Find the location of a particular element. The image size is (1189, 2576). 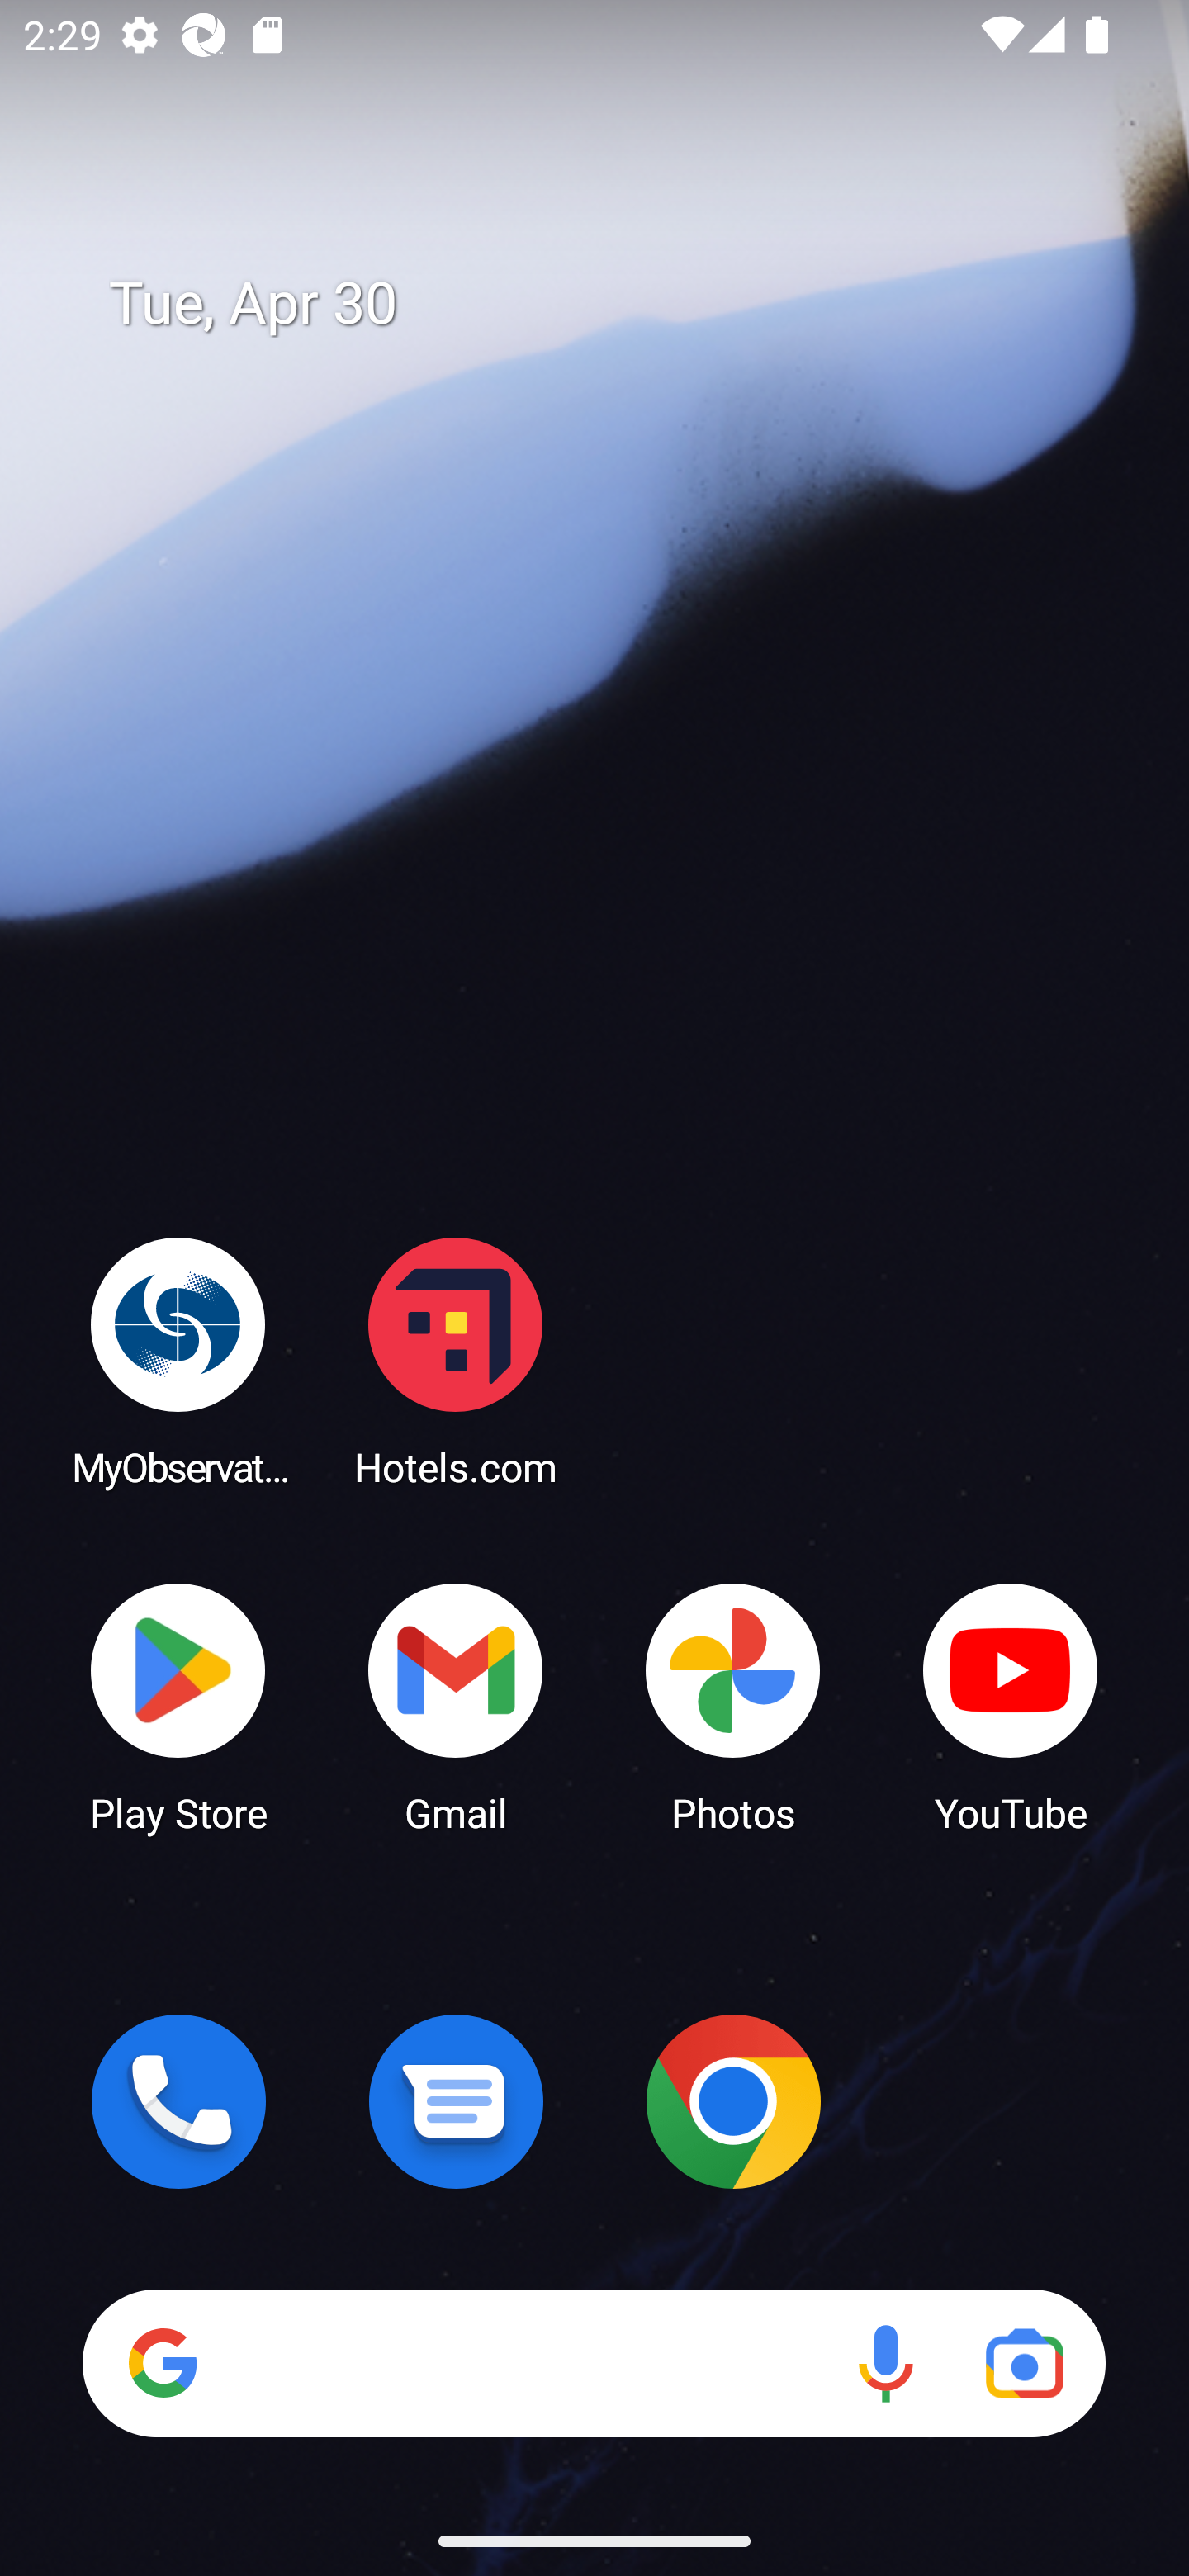

YouTube is located at coordinates (1011, 1706).